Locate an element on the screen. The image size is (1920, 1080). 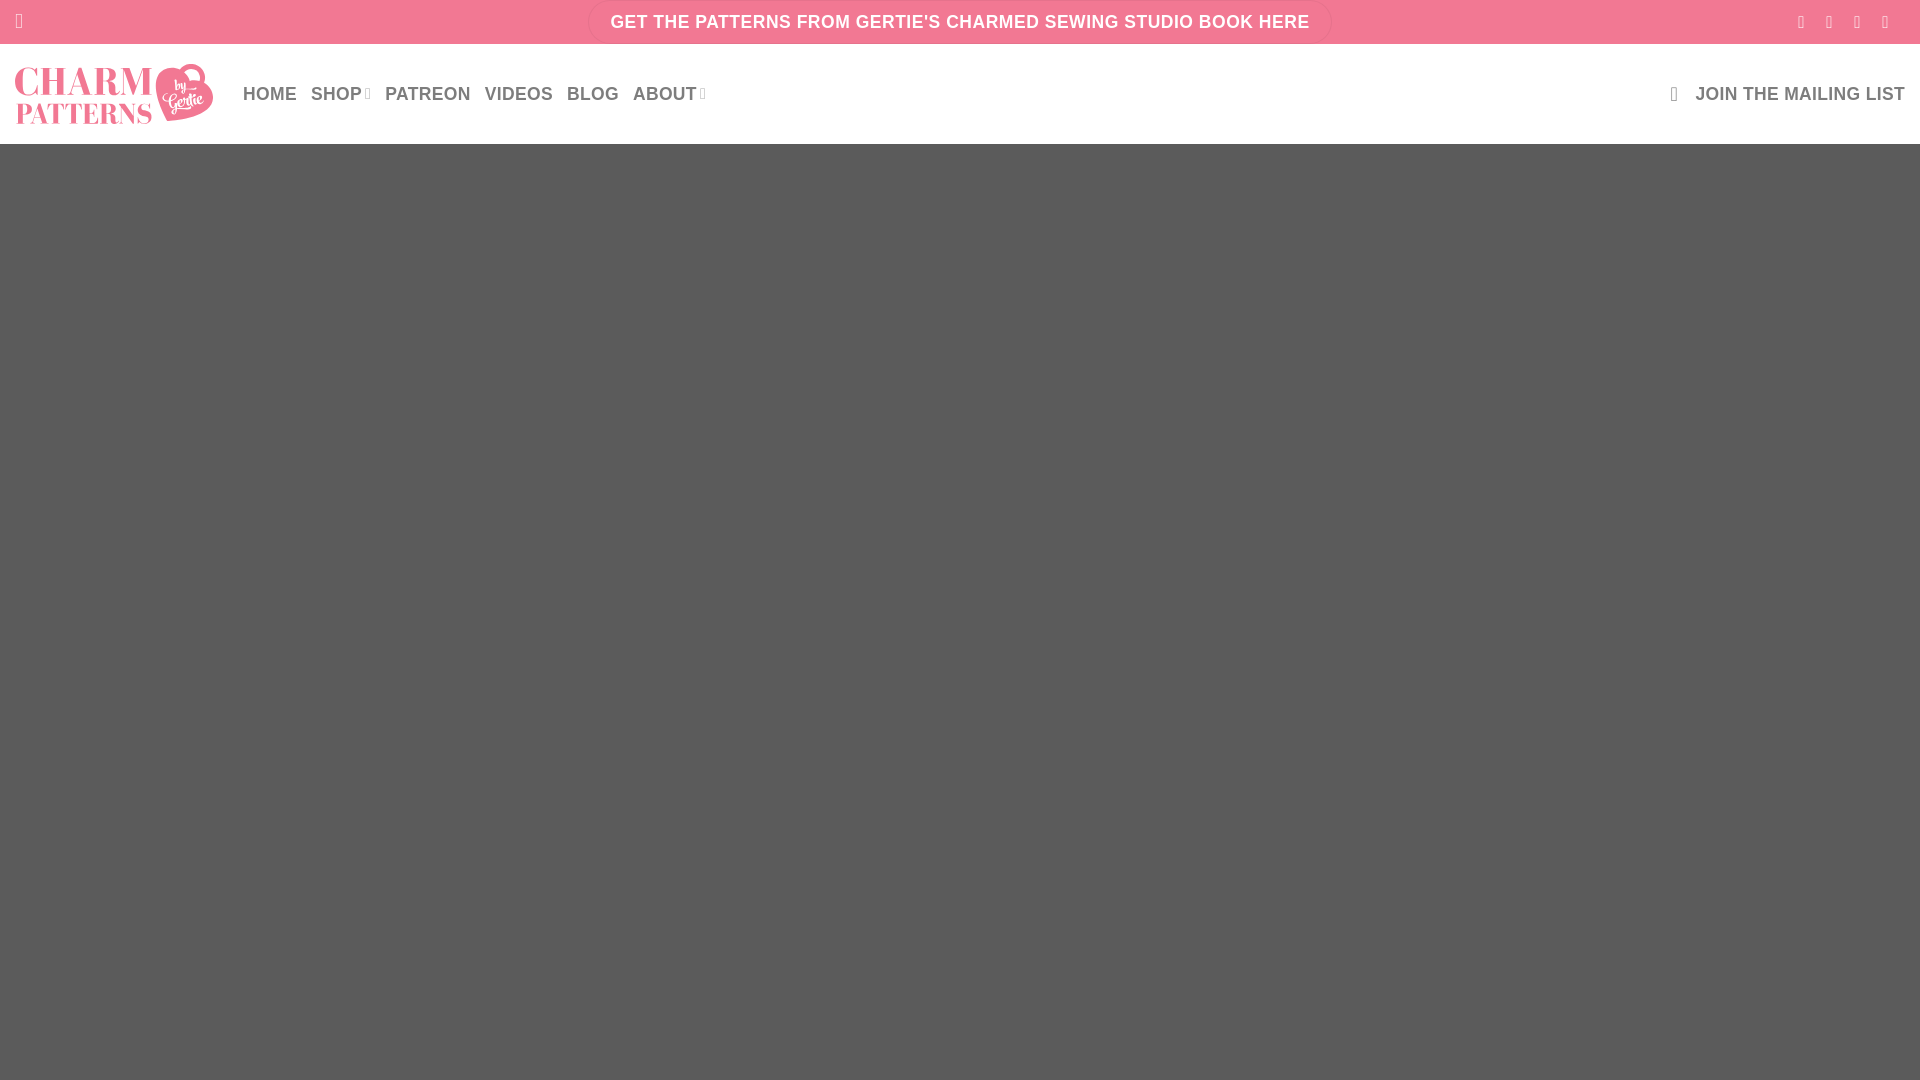
HOME is located at coordinates (270, 94).